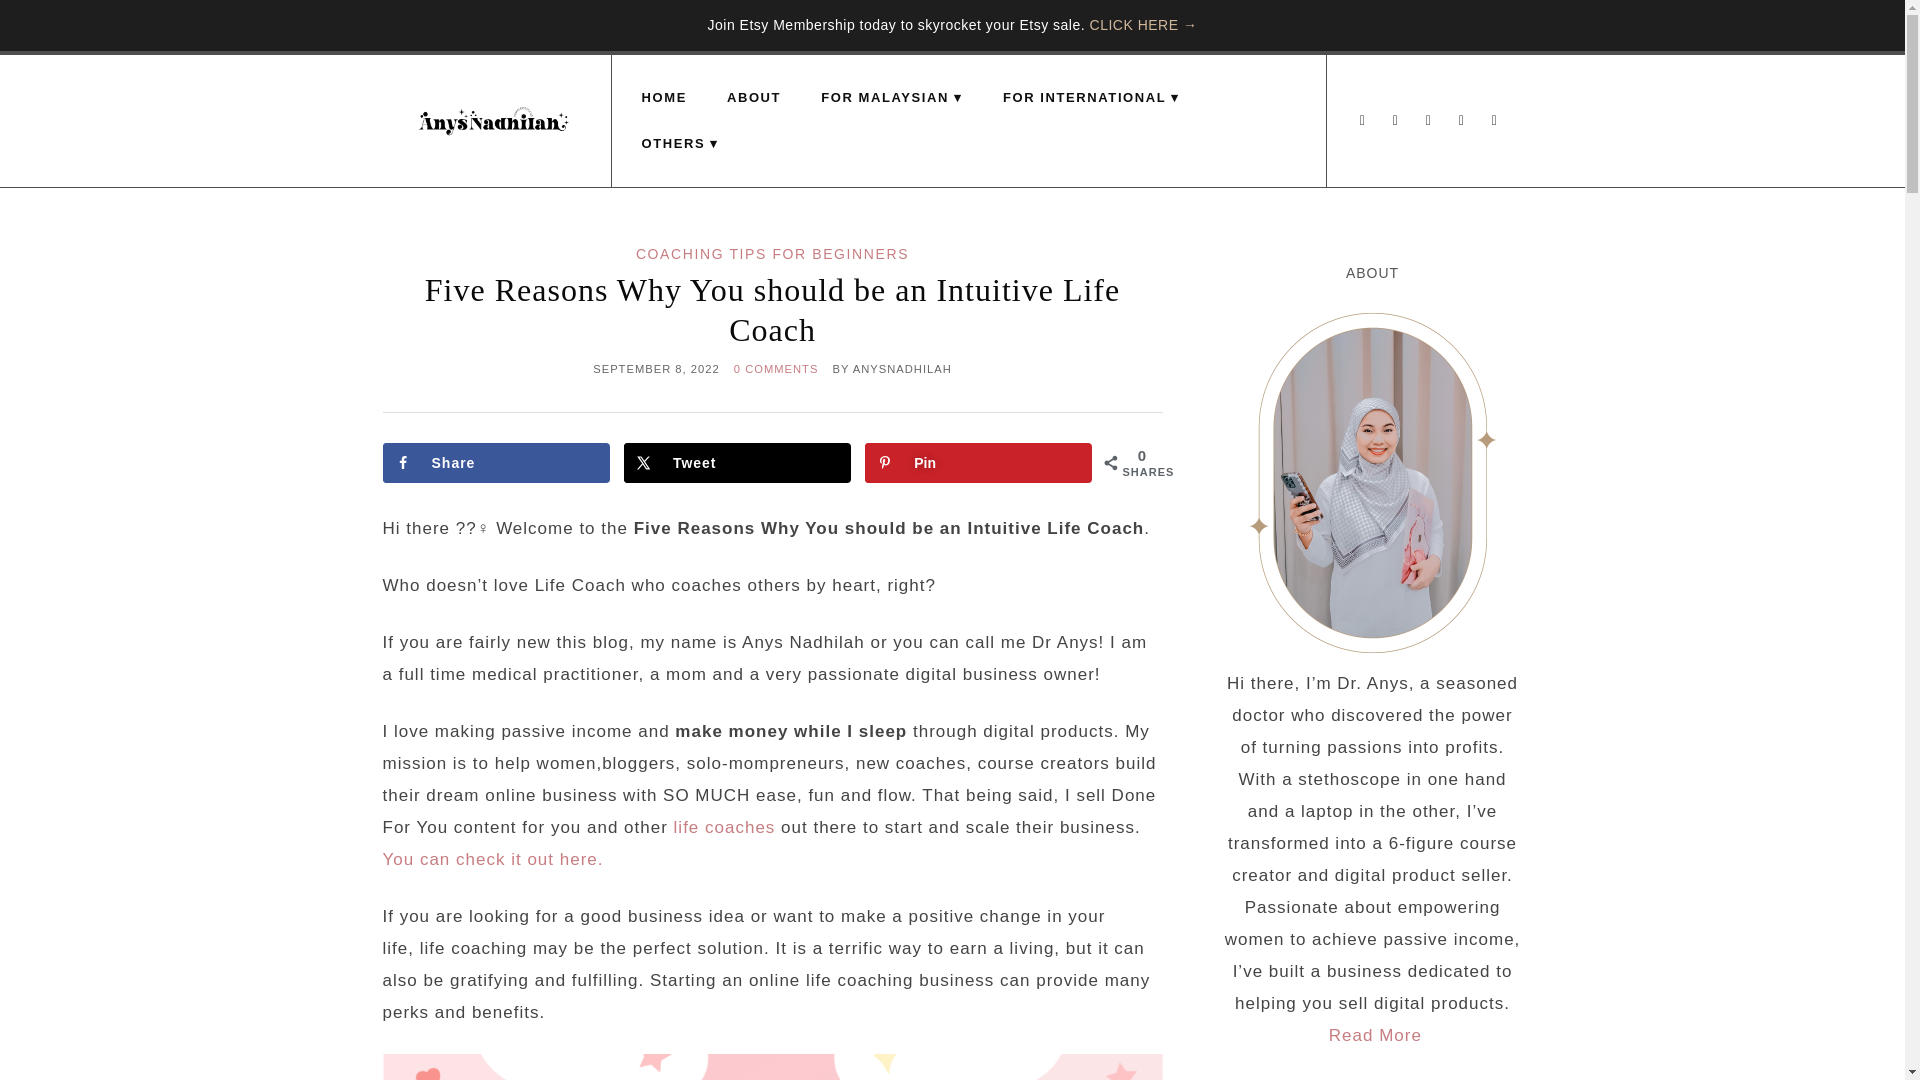 This screenshot has height=1080, width=1920. Describe the element at coordinates (753, 97) in the screenshot. I see `ABOUT` at that location.